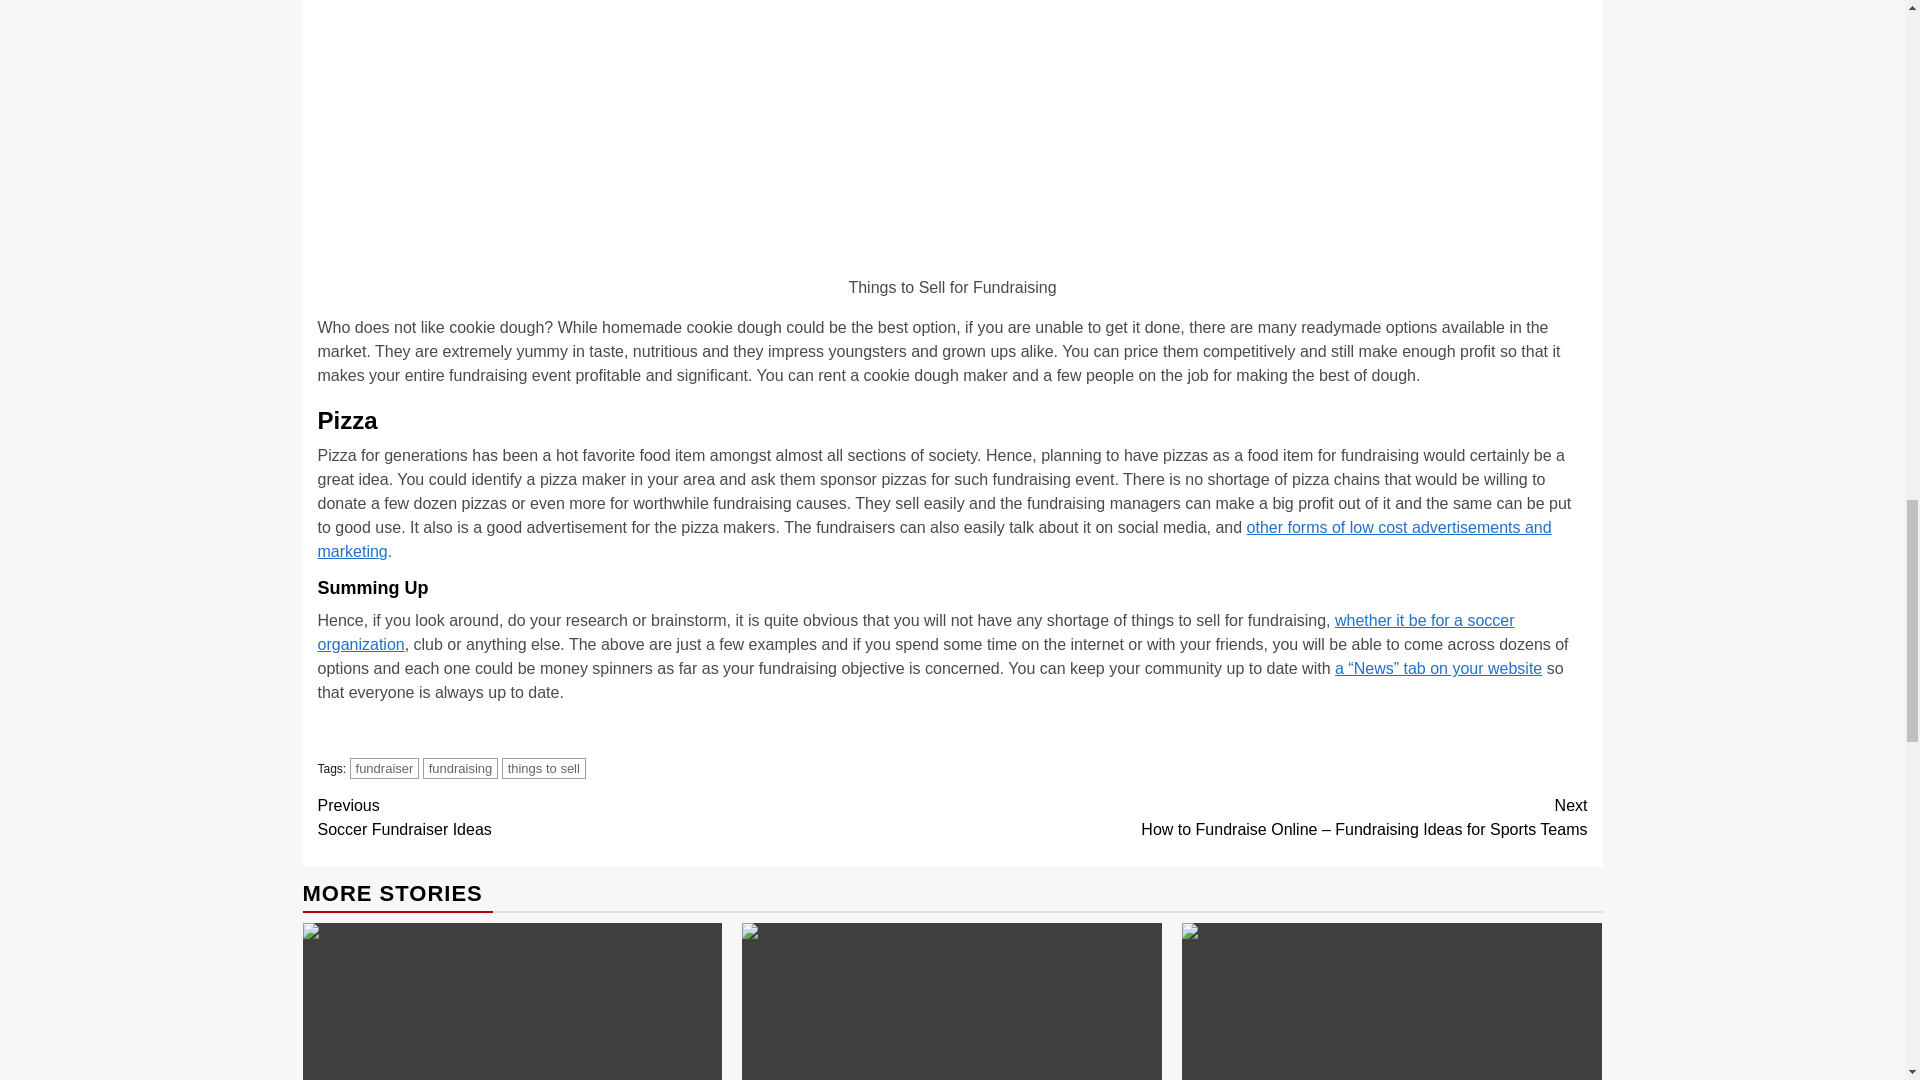 The image size is (1920, 1080). Describe the element at coordinates (916, 632) in the screenshot. I see `other forms of low cost advertisements and marketing` at that location.